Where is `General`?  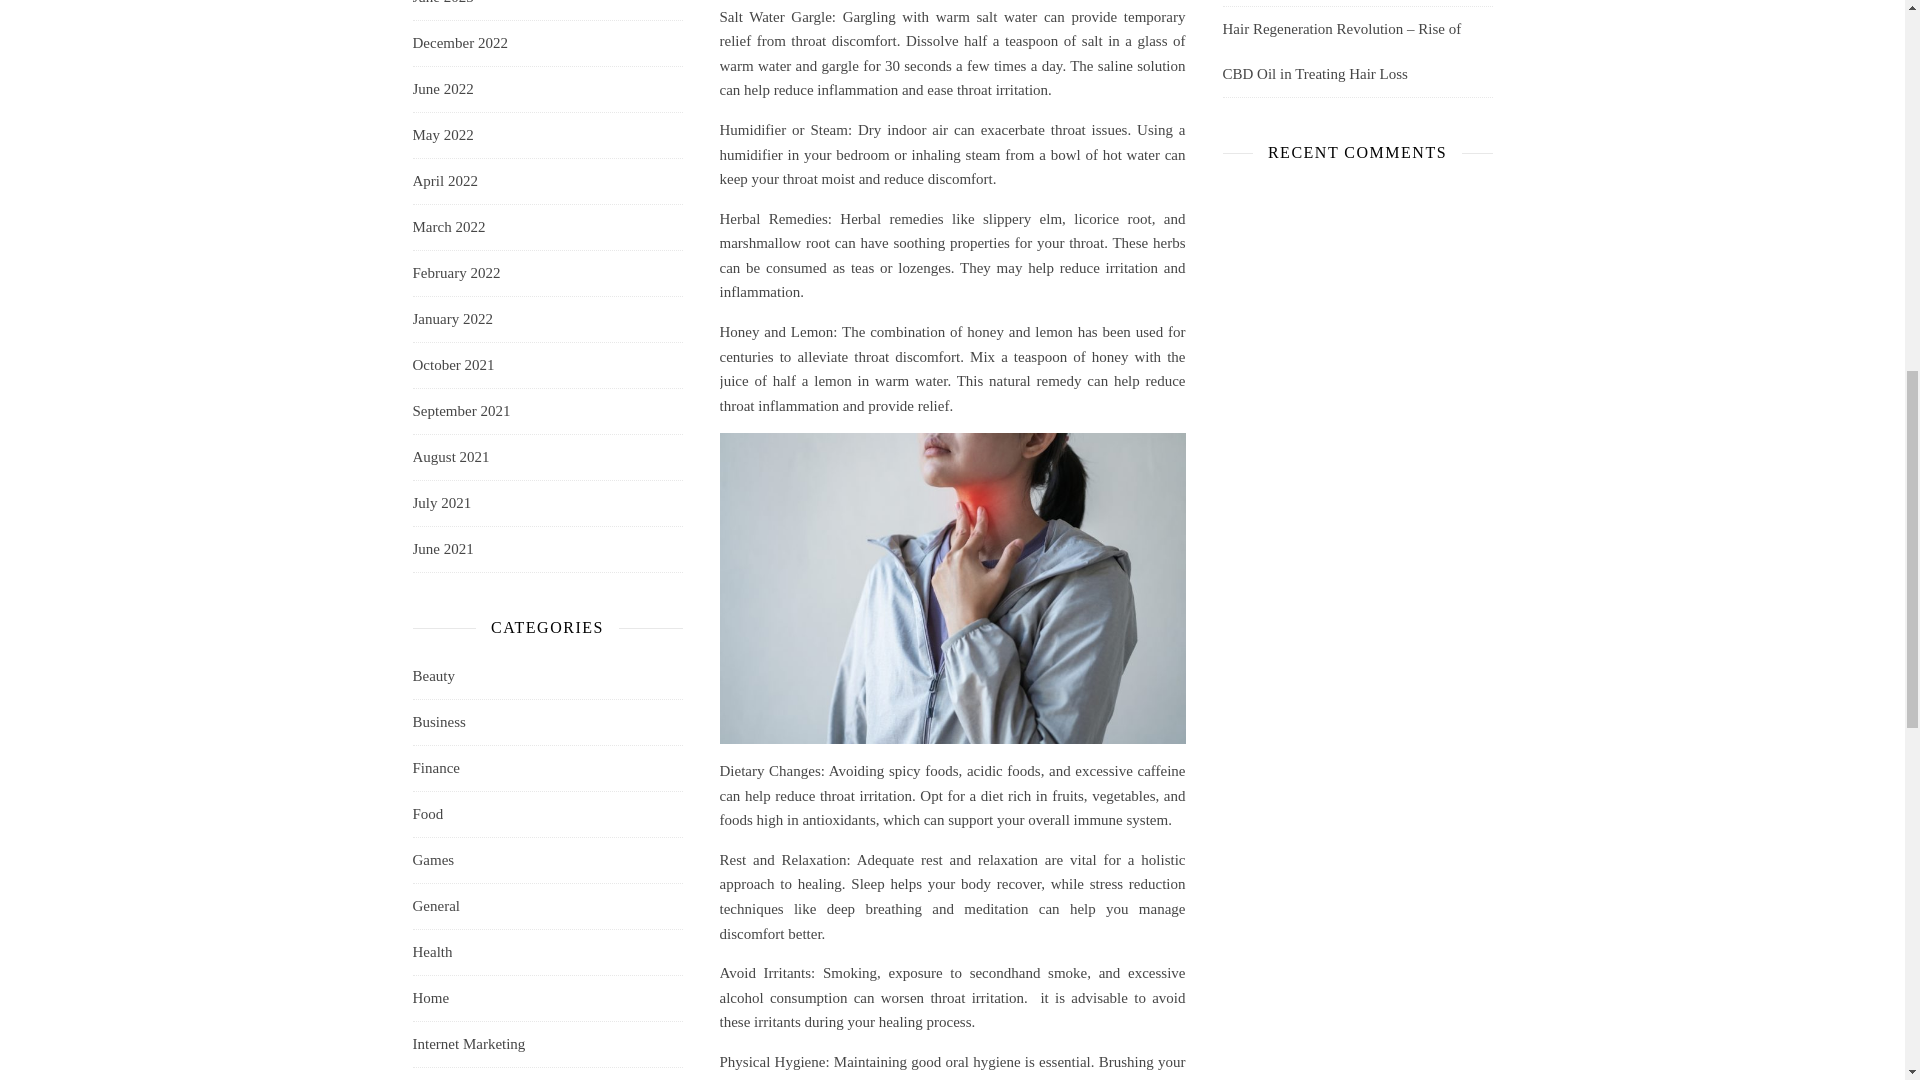
General is located at coordinates (435, 906).